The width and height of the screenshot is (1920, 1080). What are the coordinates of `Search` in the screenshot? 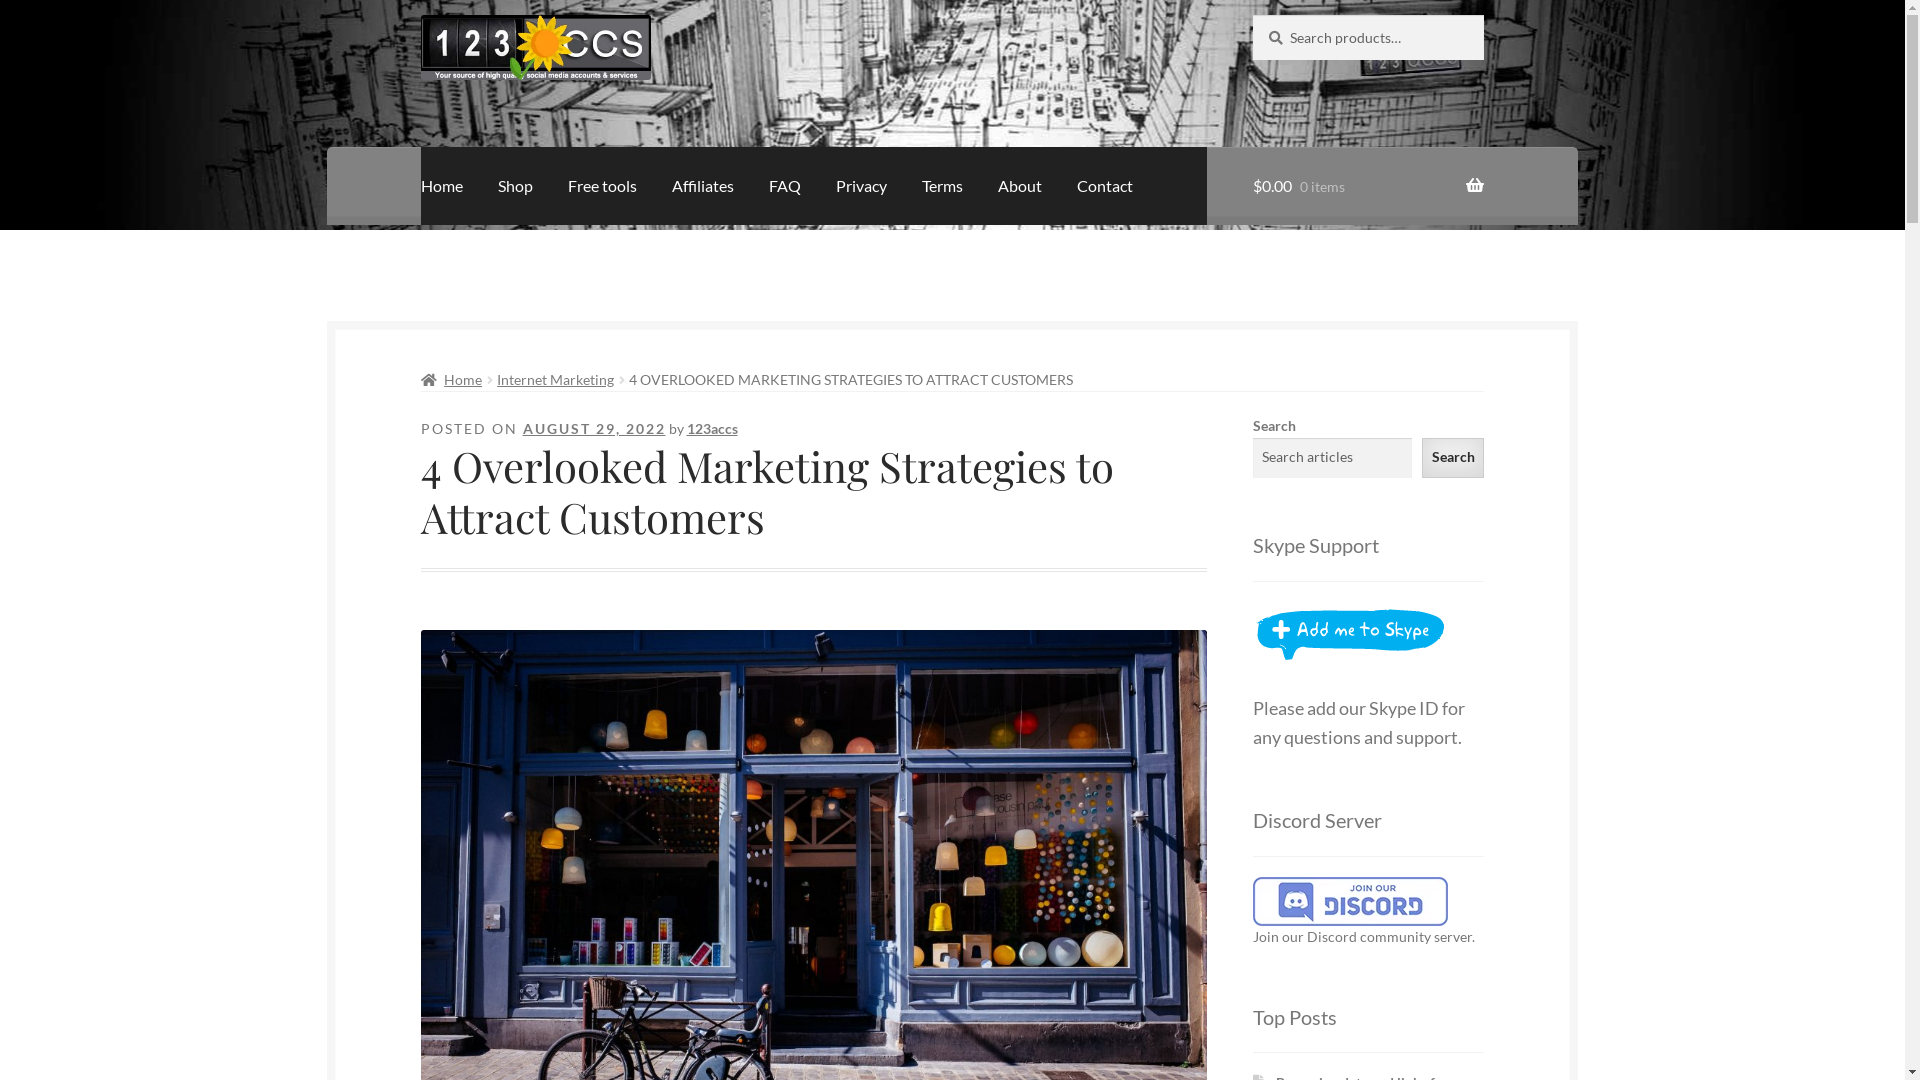 It's located at (1454, 458).